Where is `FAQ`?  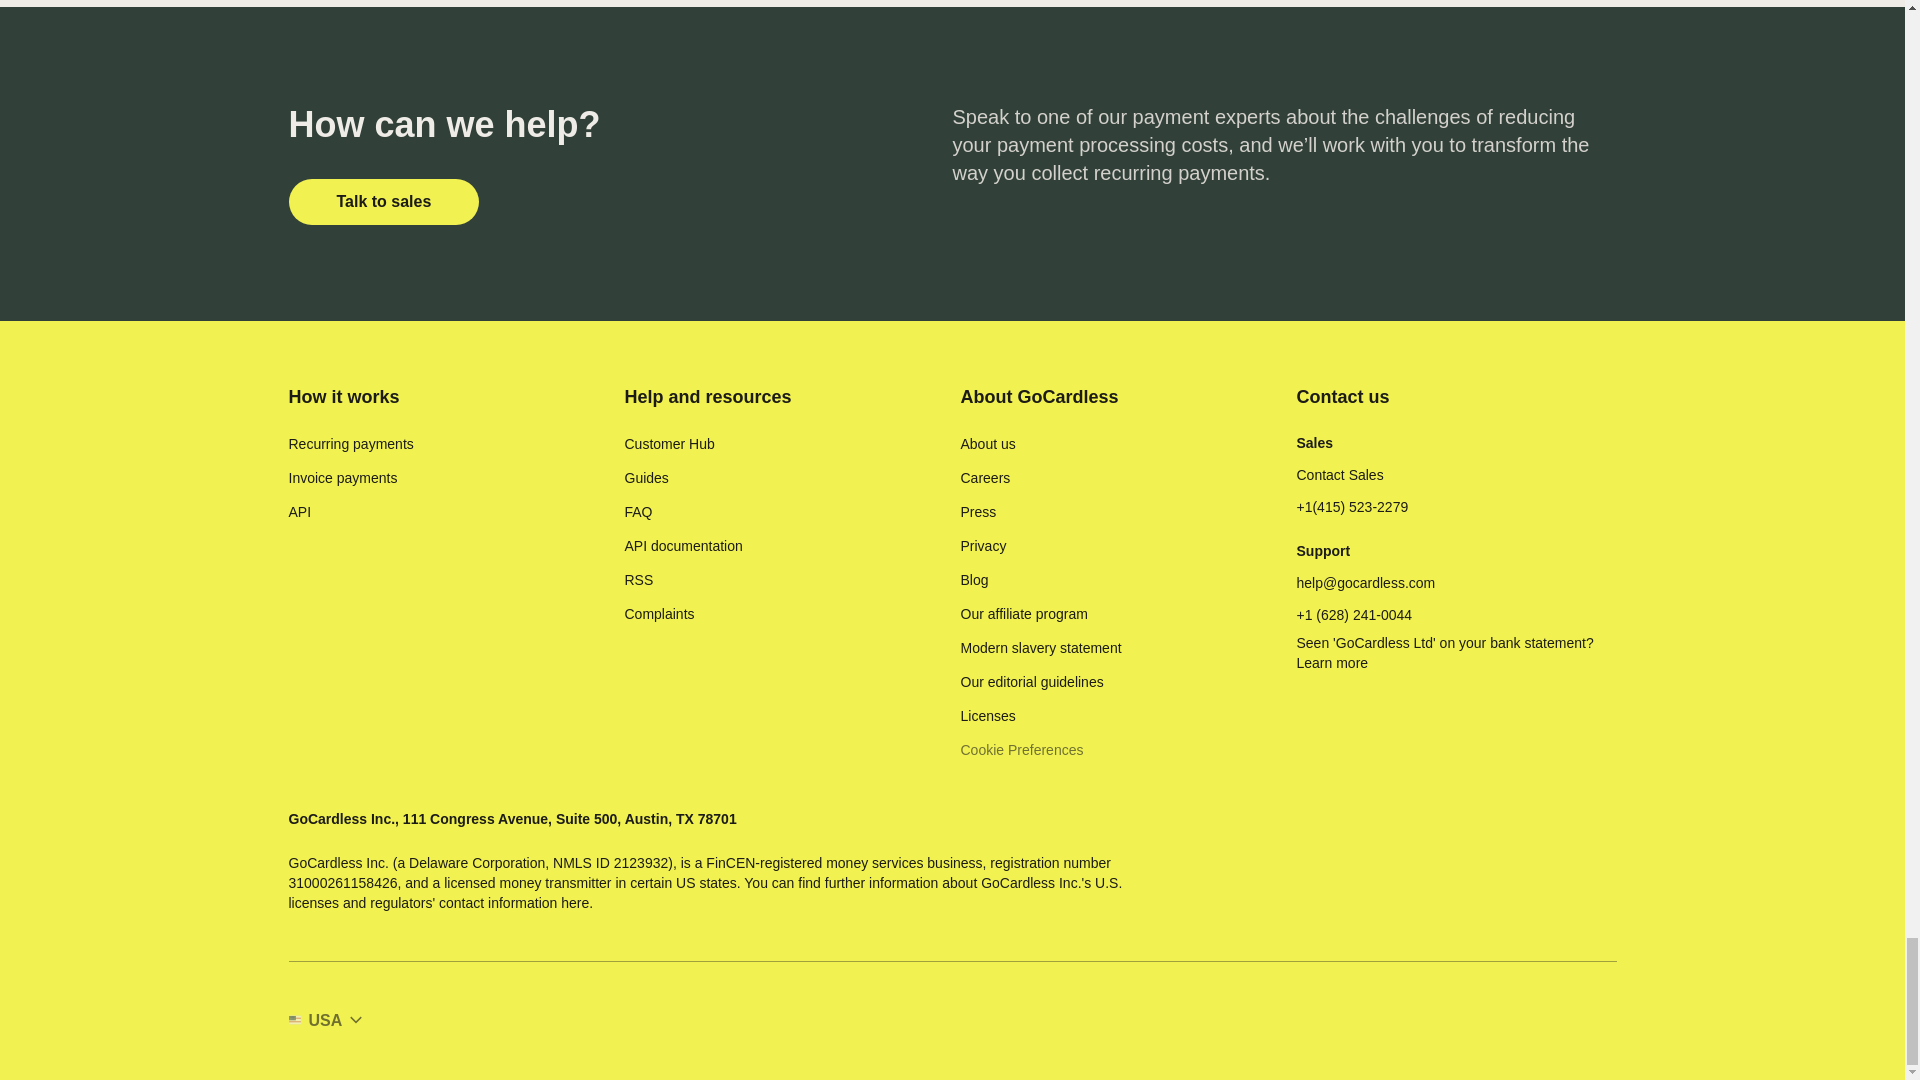
FAQ is located at coordinates (638, 512).